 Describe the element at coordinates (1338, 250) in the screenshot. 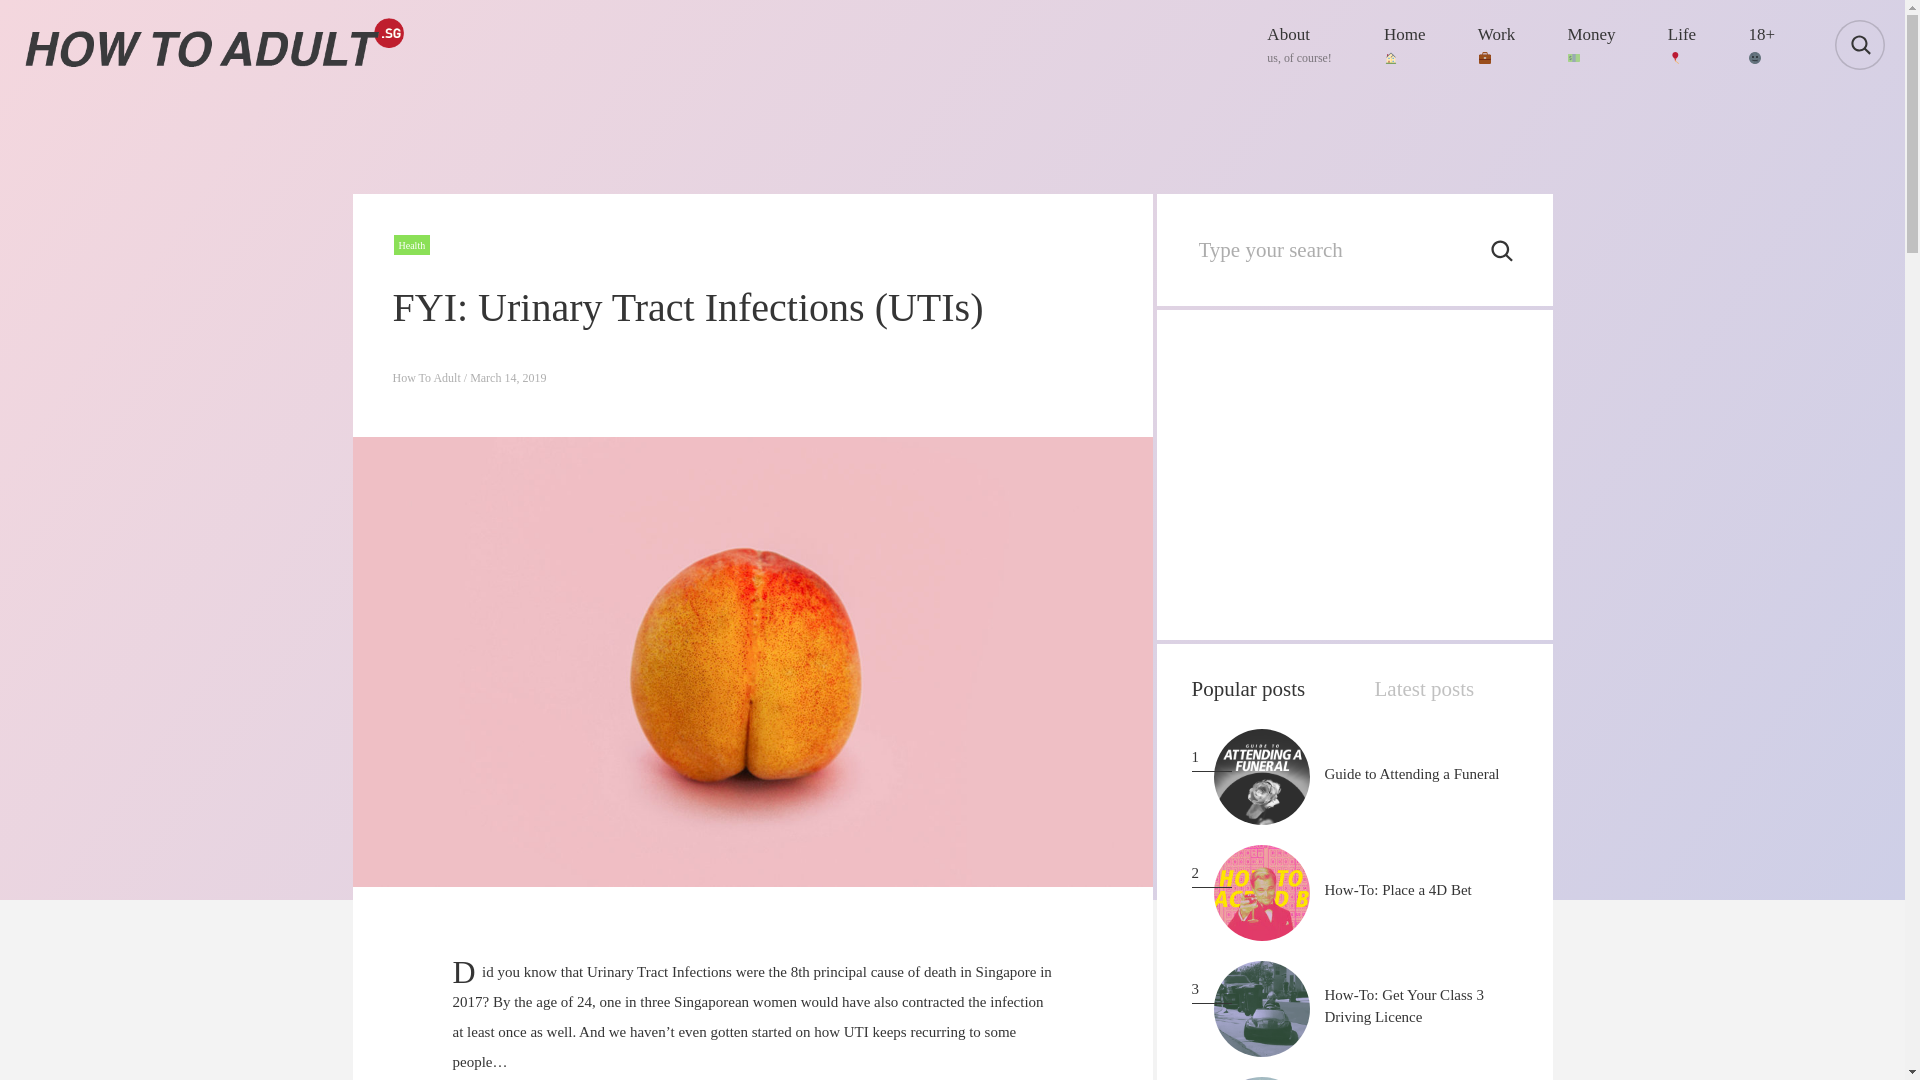

I see `Type your search` at that location.